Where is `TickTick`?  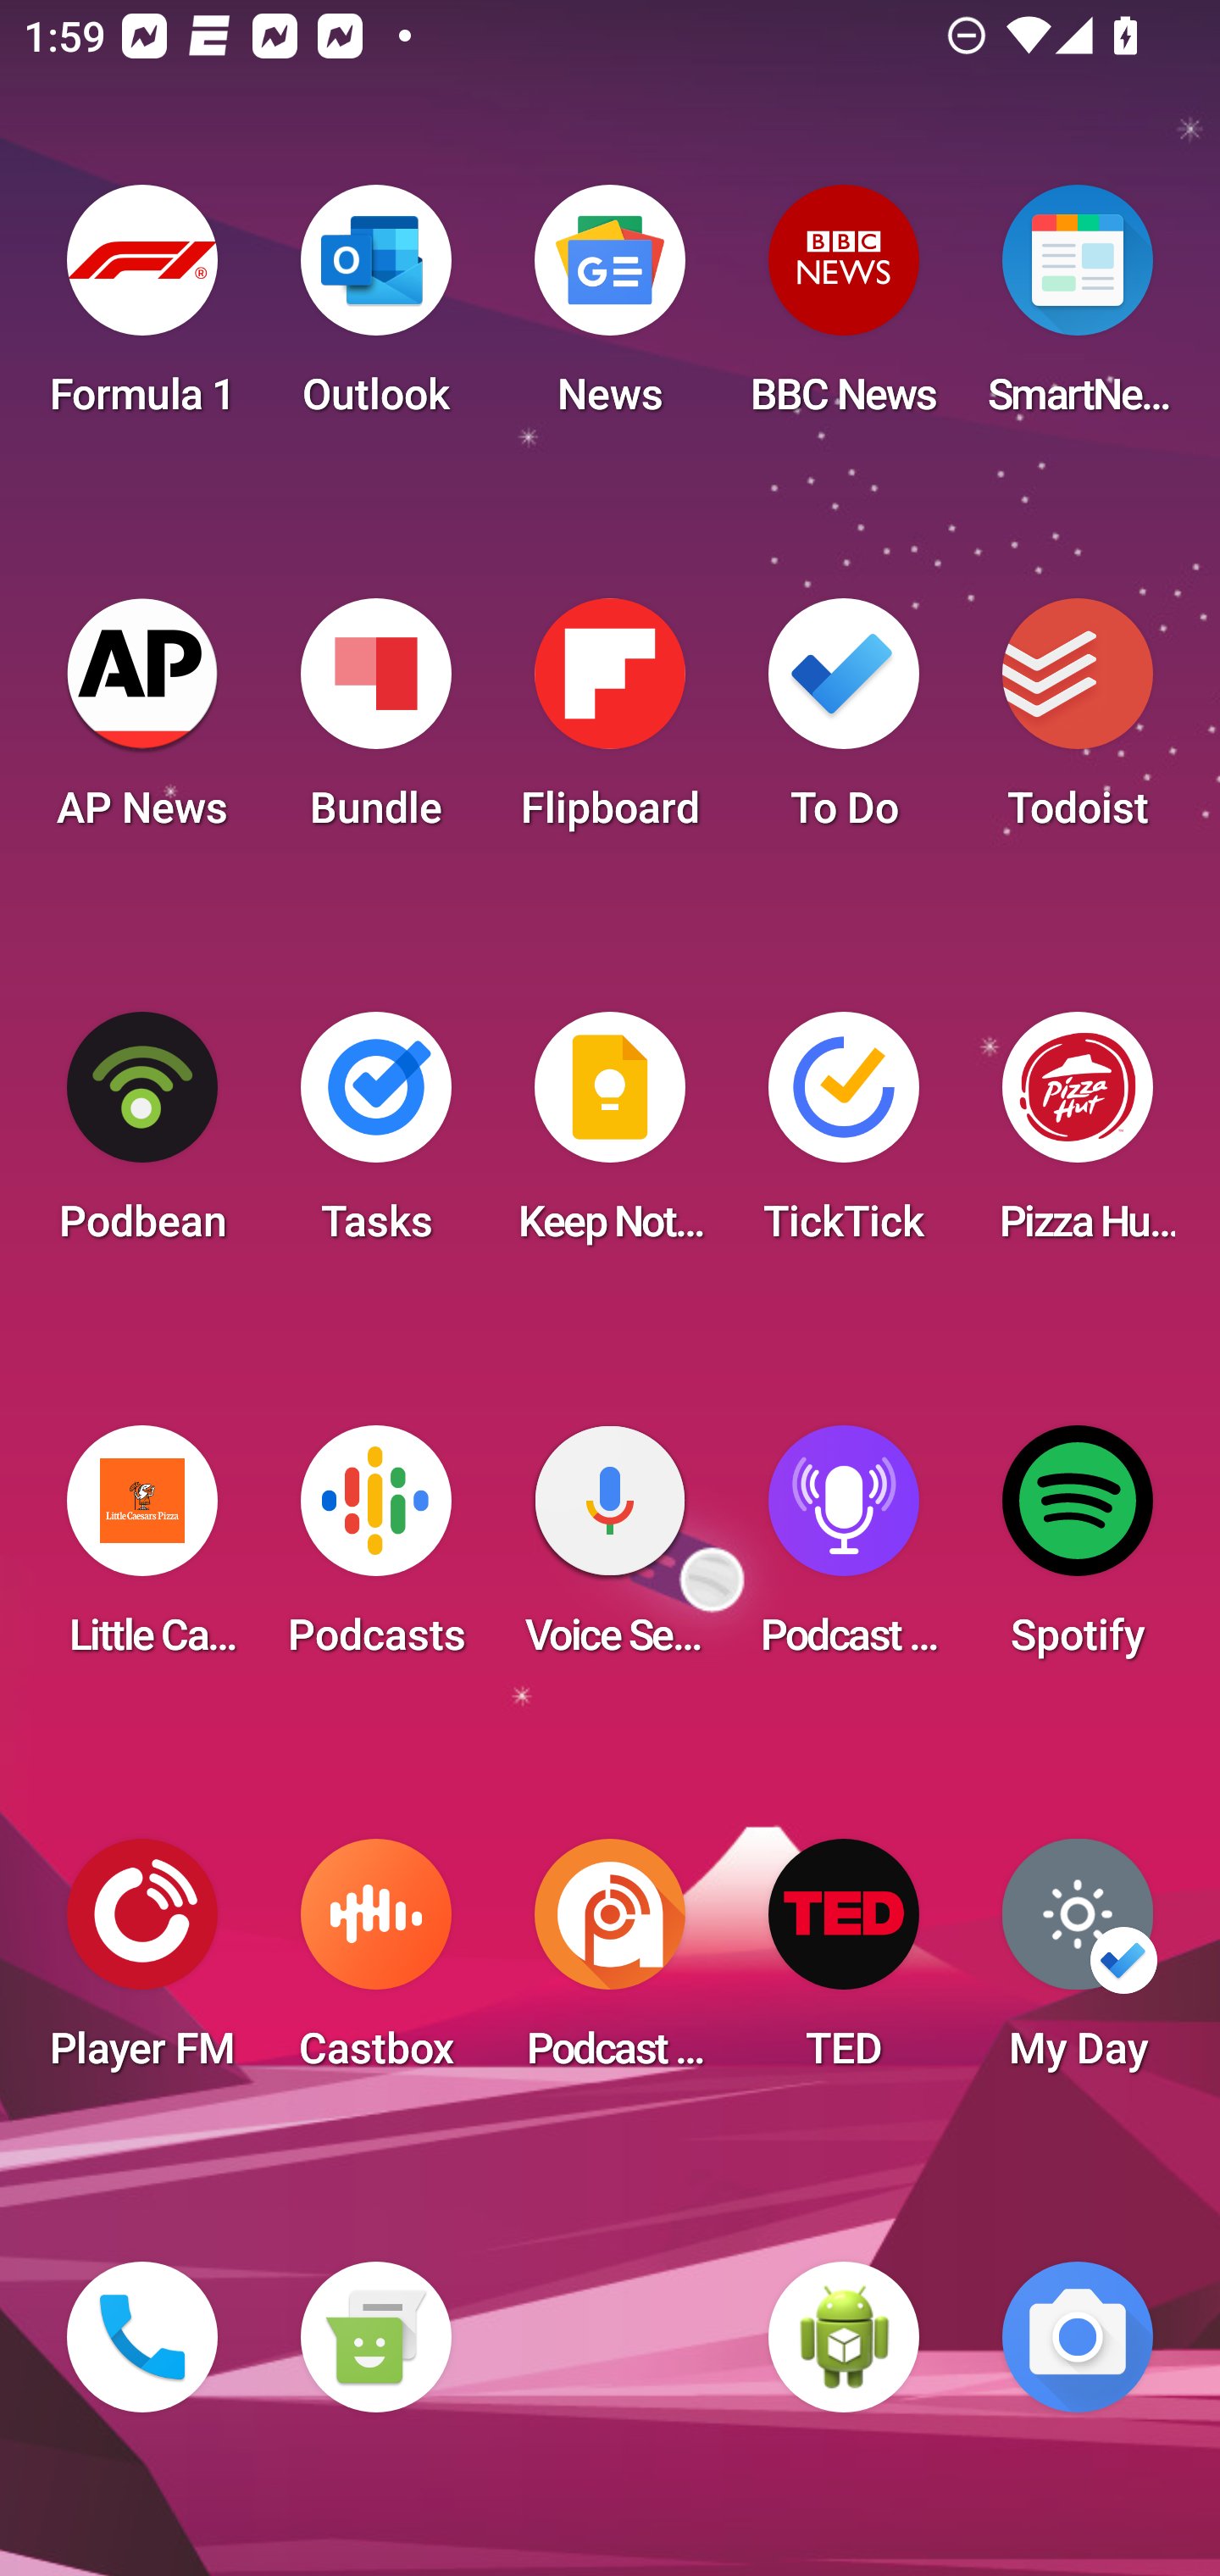
TickTick is located at coordinates (844, 1137).